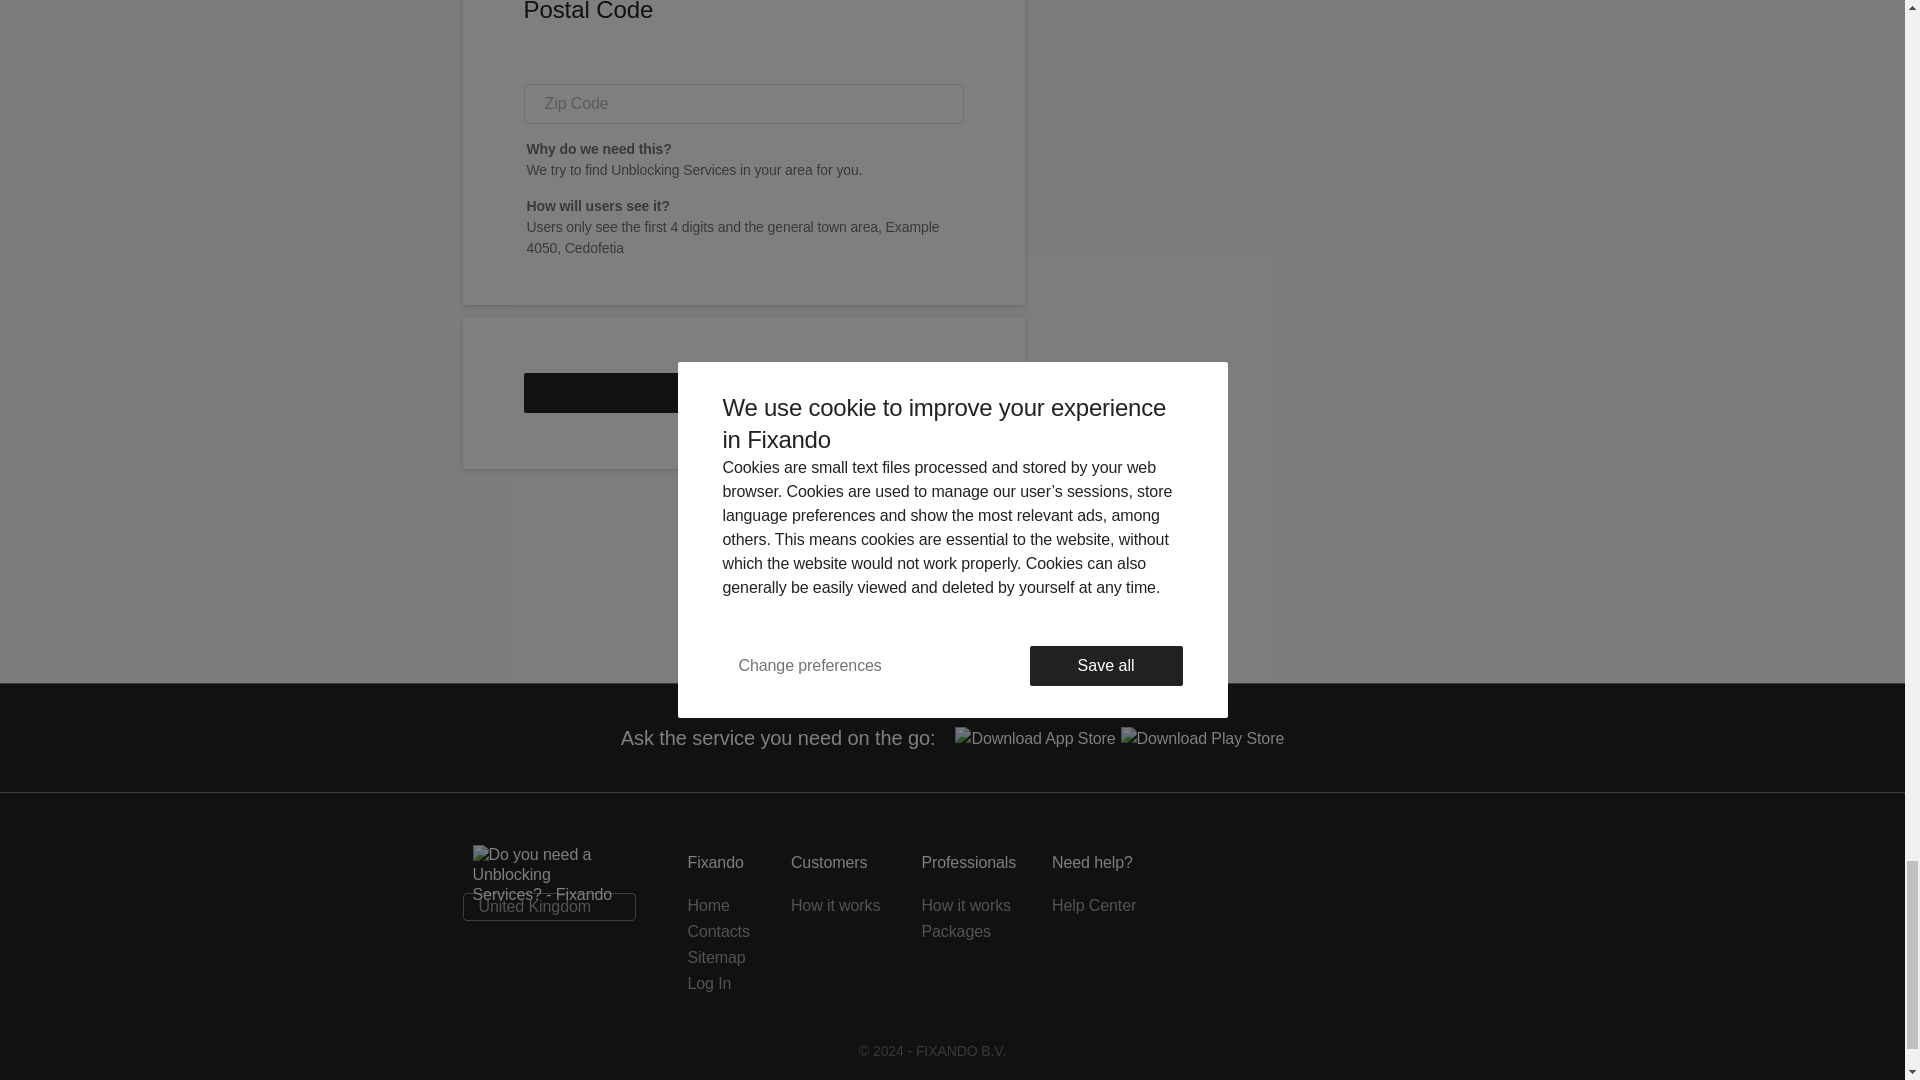 This screenshot has width=1920, height=1080. I want to click on Pipes, so click(1126, 576).